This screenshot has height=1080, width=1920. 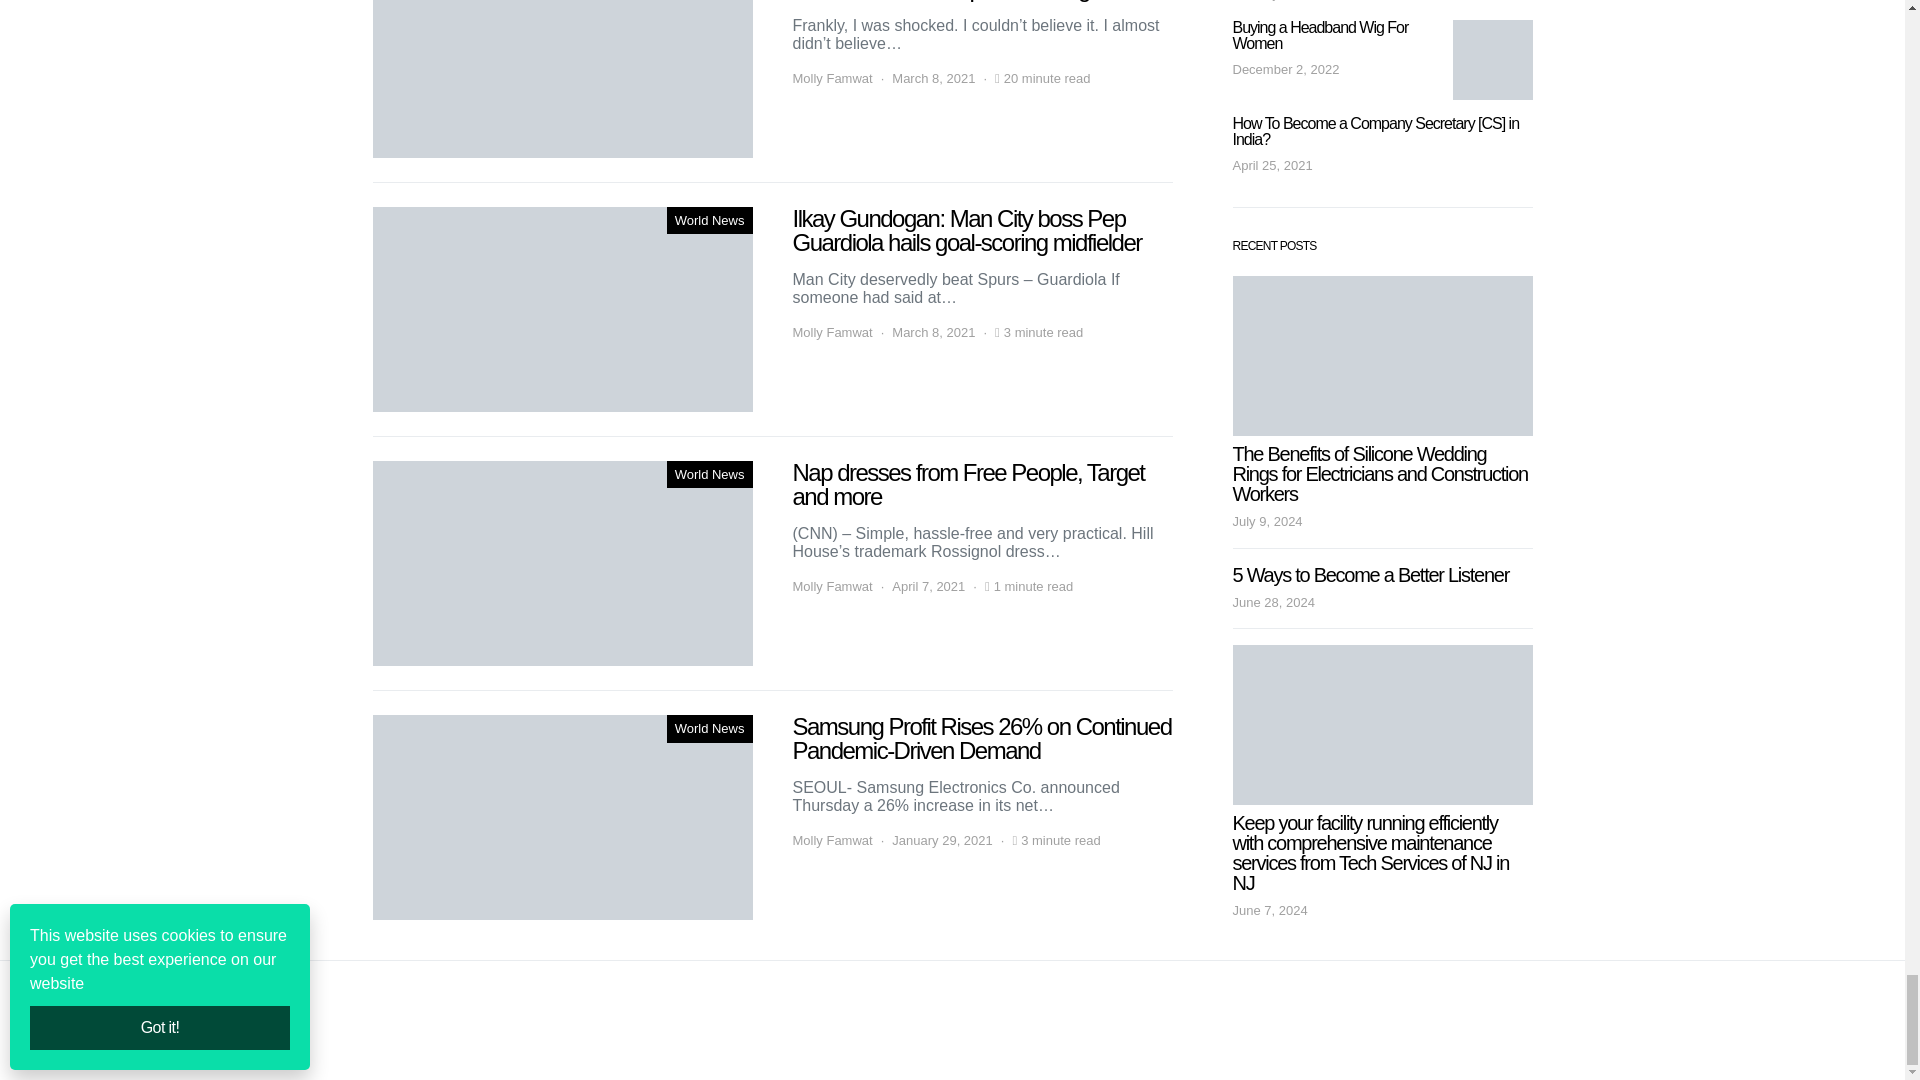 I want to click on View all posts by Molly Famwat, so click(x=831, y=78).